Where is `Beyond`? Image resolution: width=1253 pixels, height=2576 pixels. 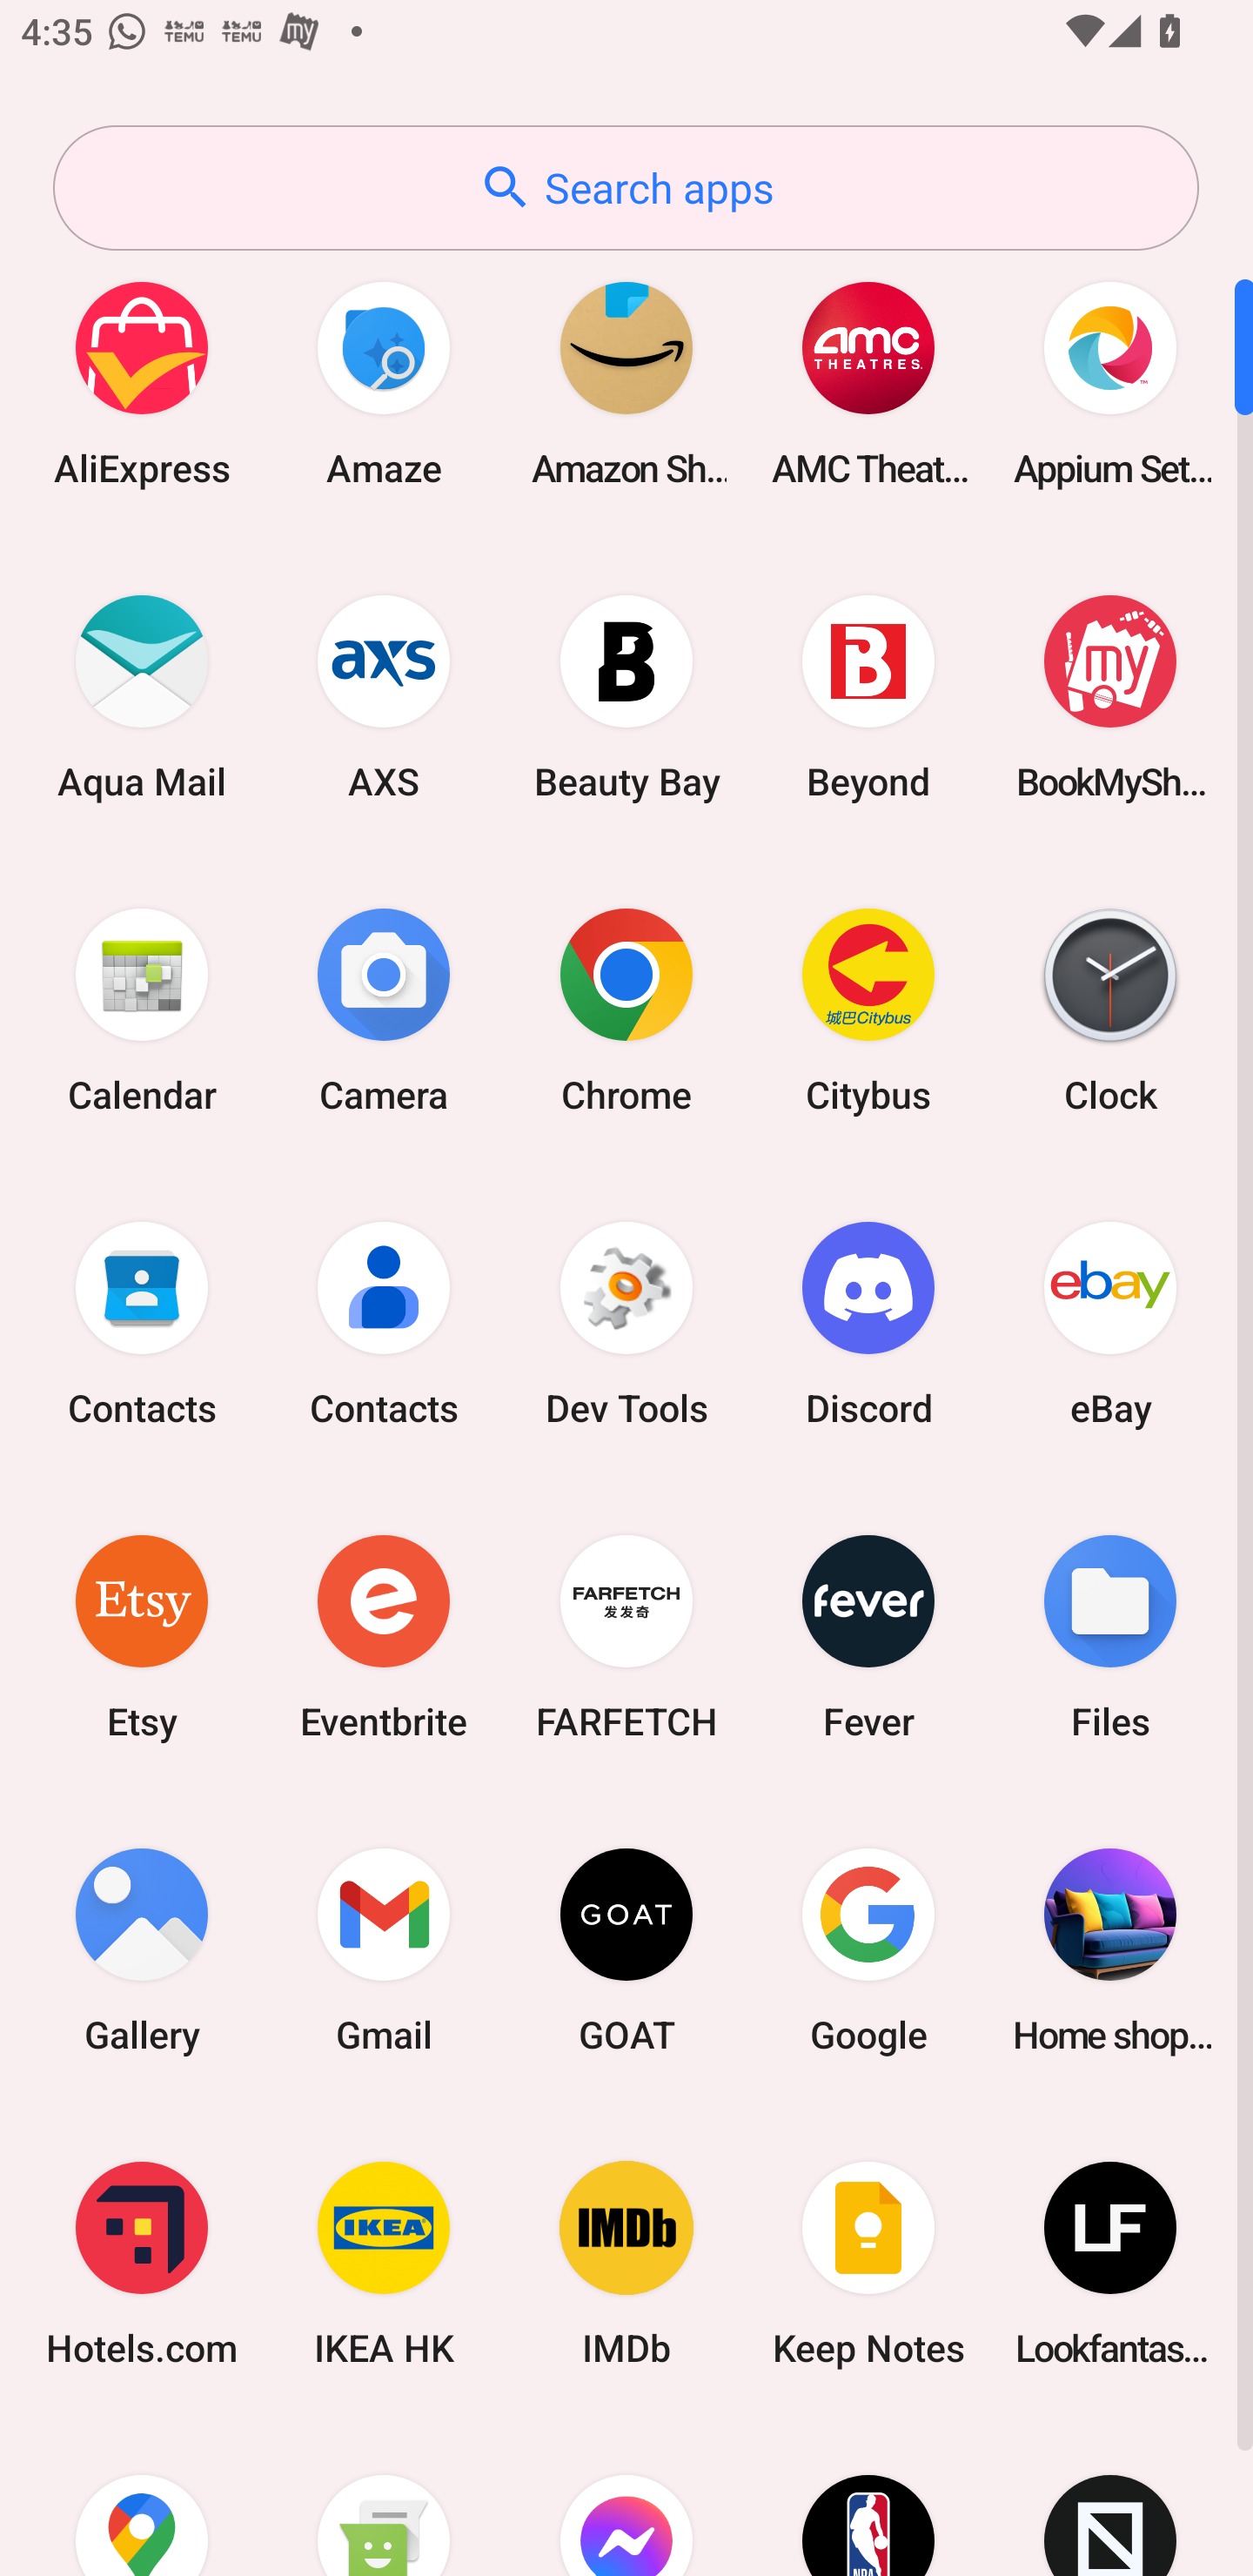
Beyond is located at coordinates (868, 696).